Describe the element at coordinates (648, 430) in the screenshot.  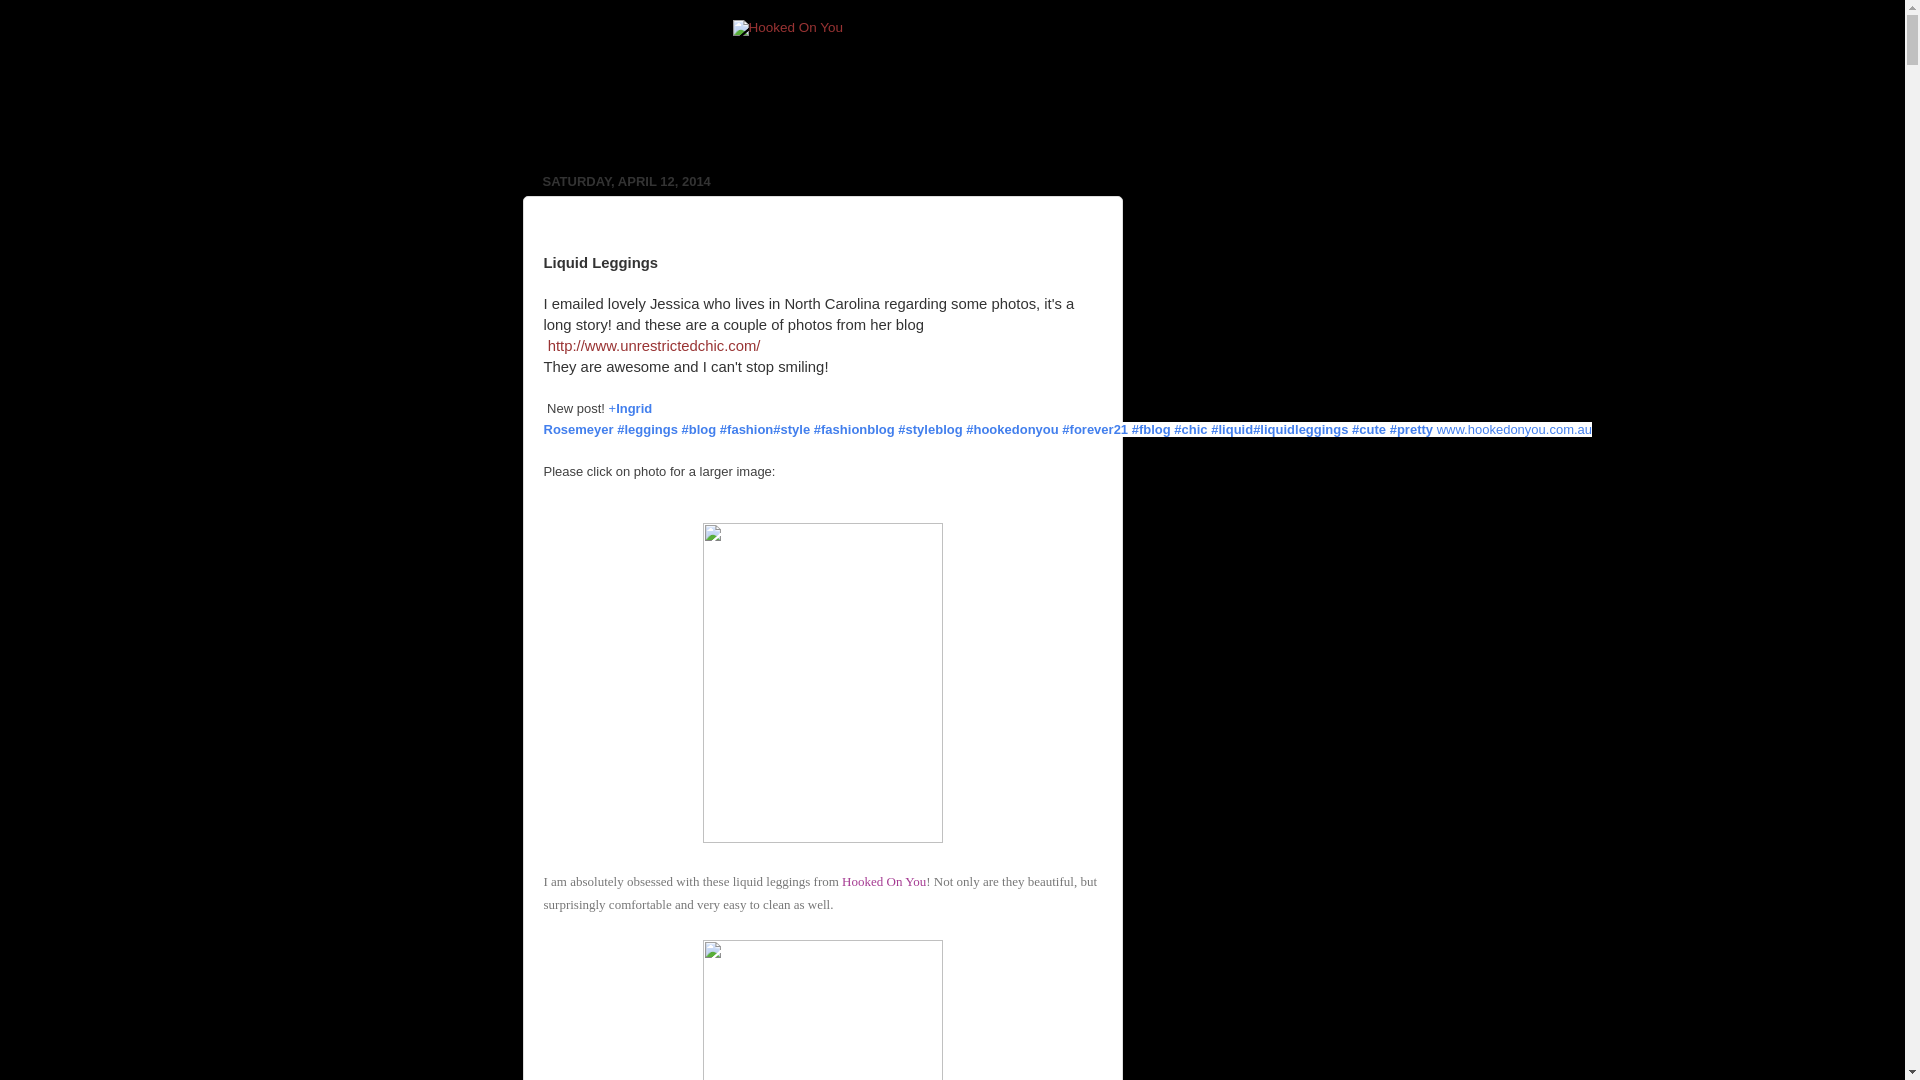
I see `#leggings` at that location.